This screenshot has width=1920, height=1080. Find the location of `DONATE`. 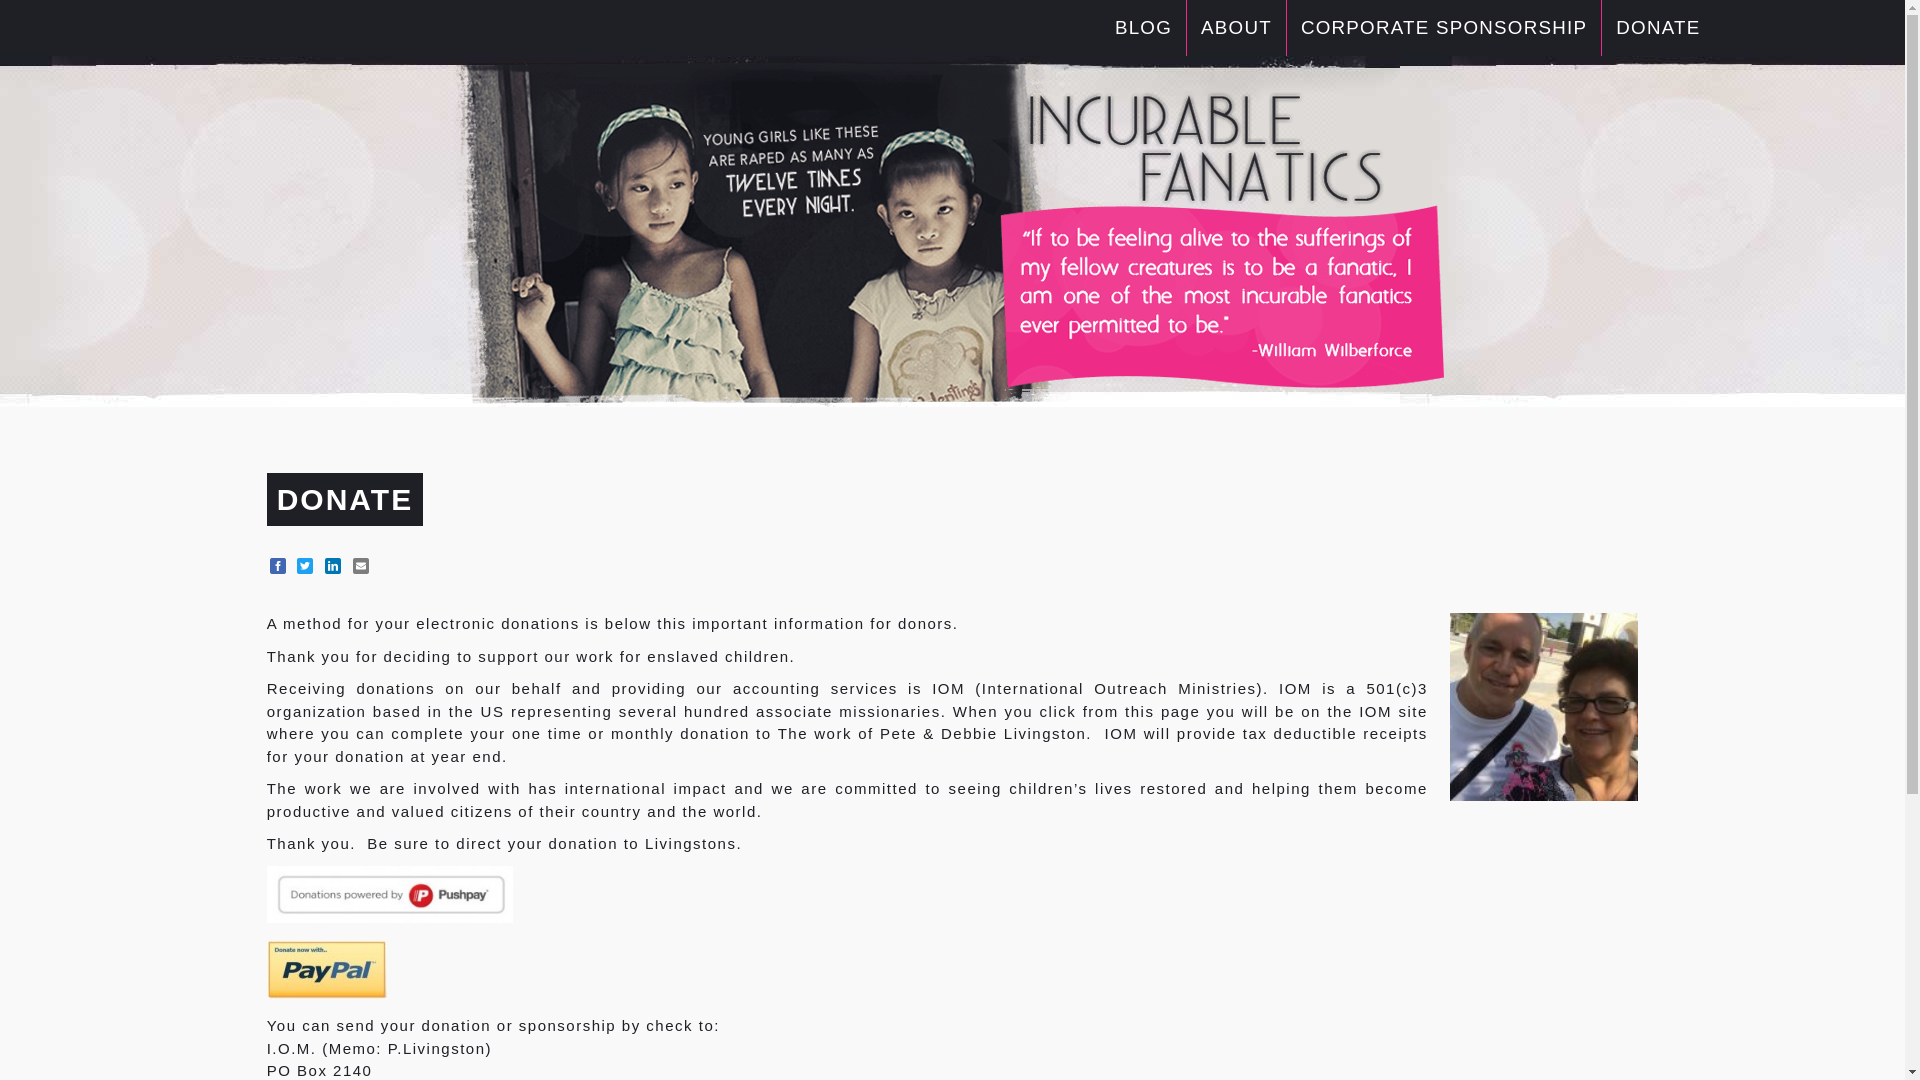

DONATE is located at coordinates (1658, 27).